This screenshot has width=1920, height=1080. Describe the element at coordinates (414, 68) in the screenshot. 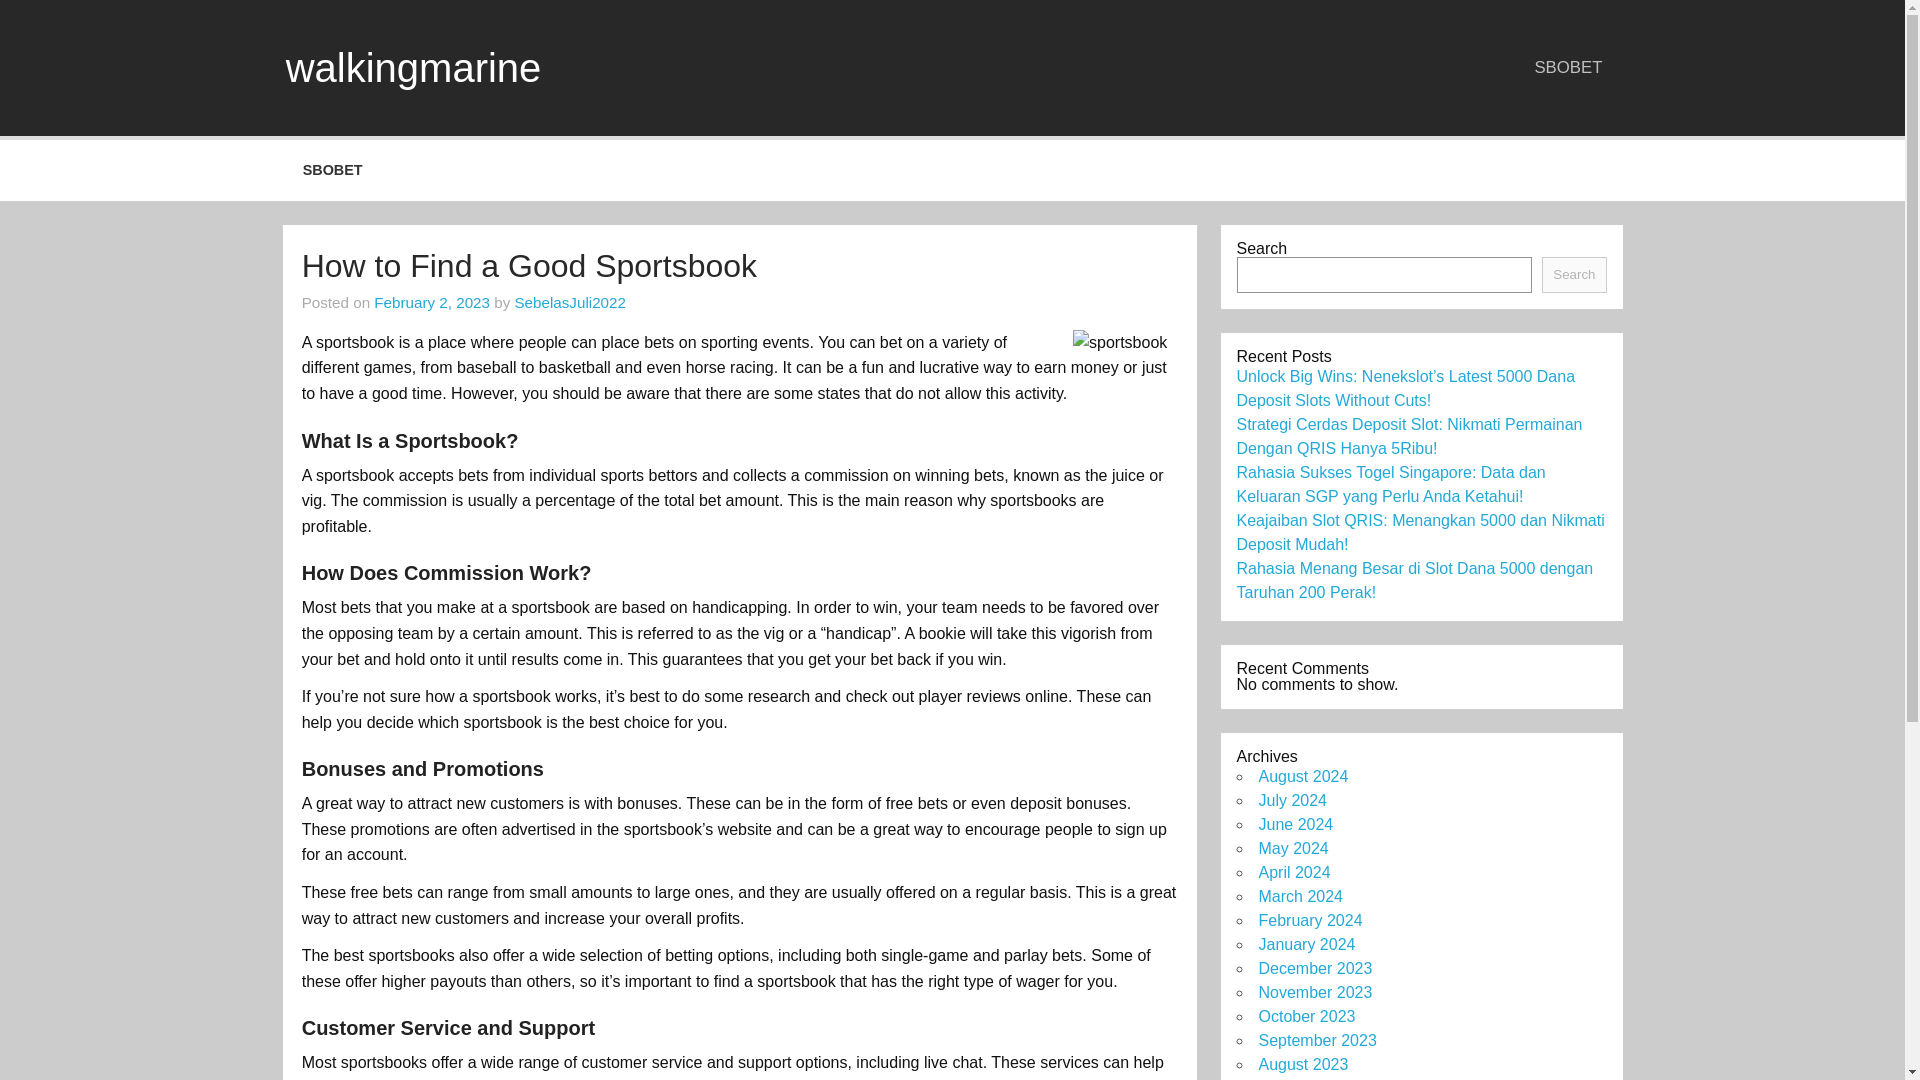

I see `walkingmarine` at that location.